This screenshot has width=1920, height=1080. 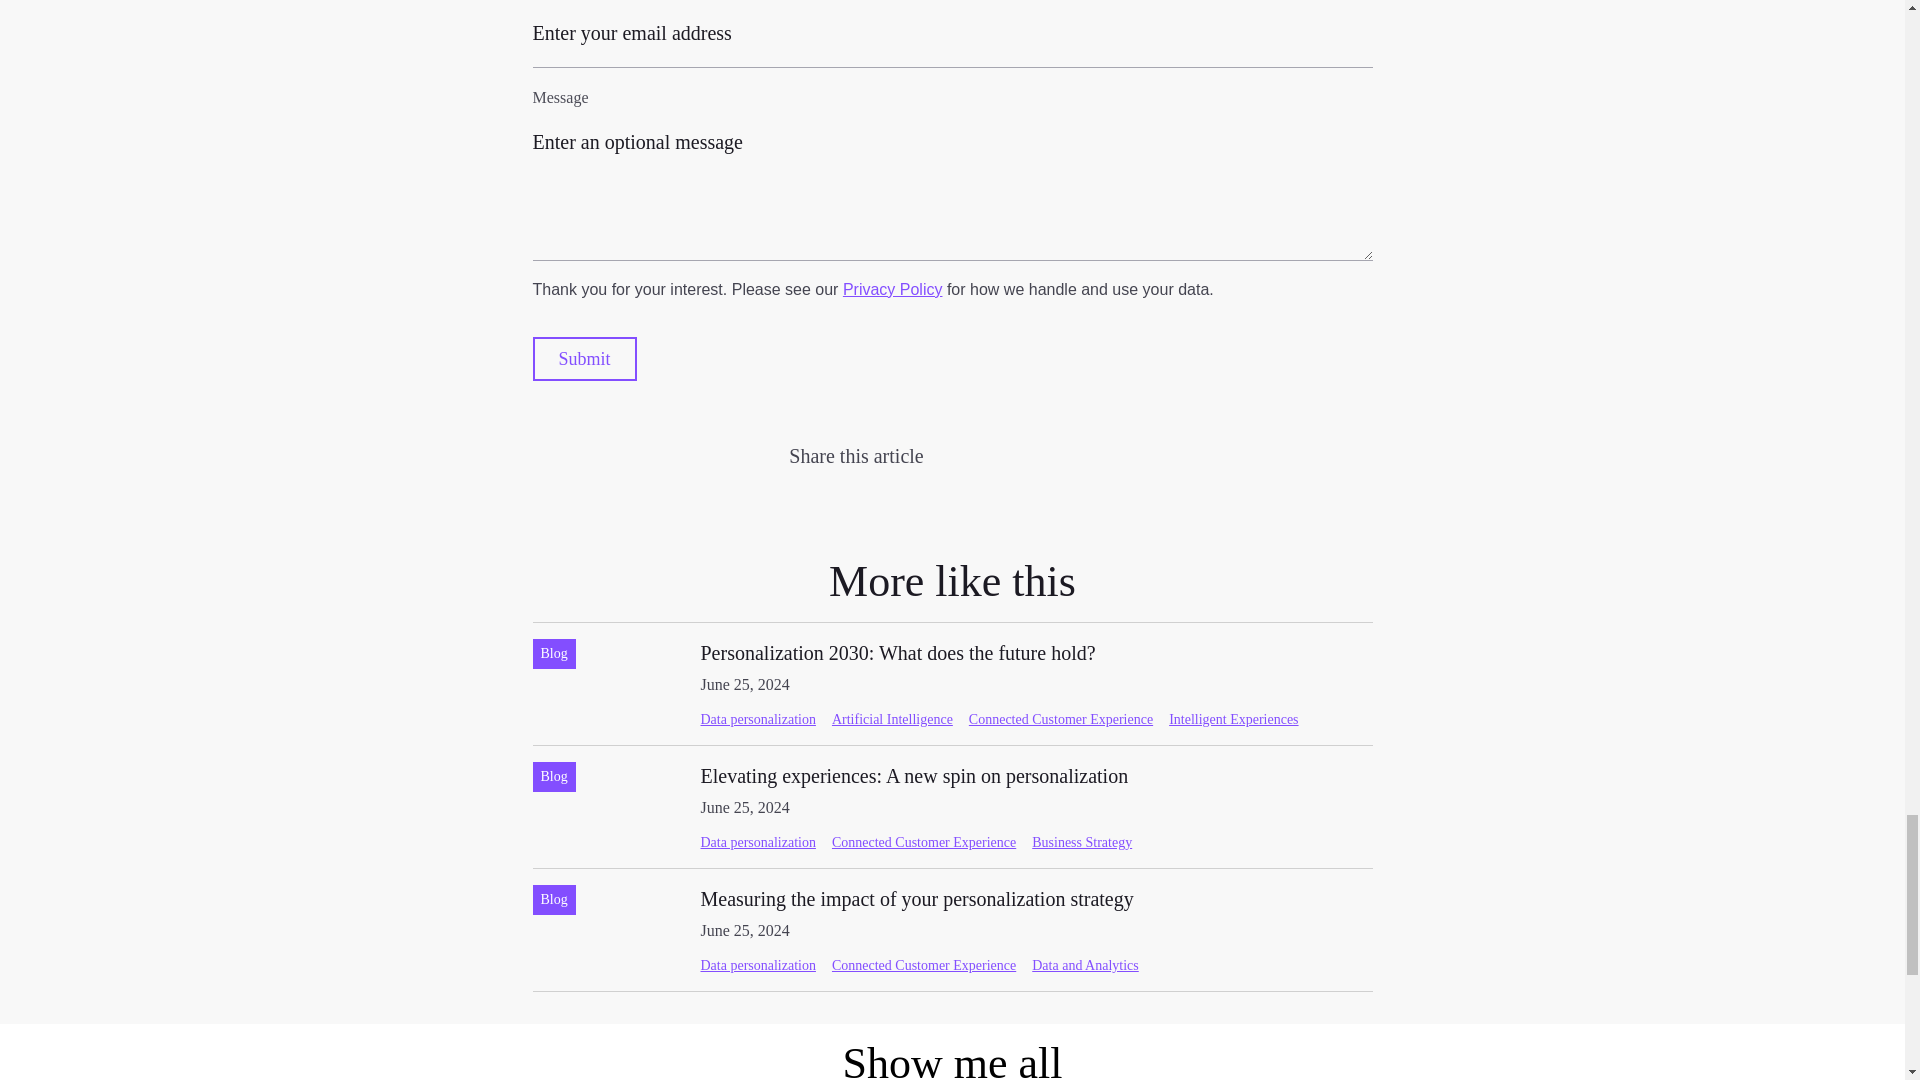 I want to click on Connected Customer Experience, so click(x=892, y=289).